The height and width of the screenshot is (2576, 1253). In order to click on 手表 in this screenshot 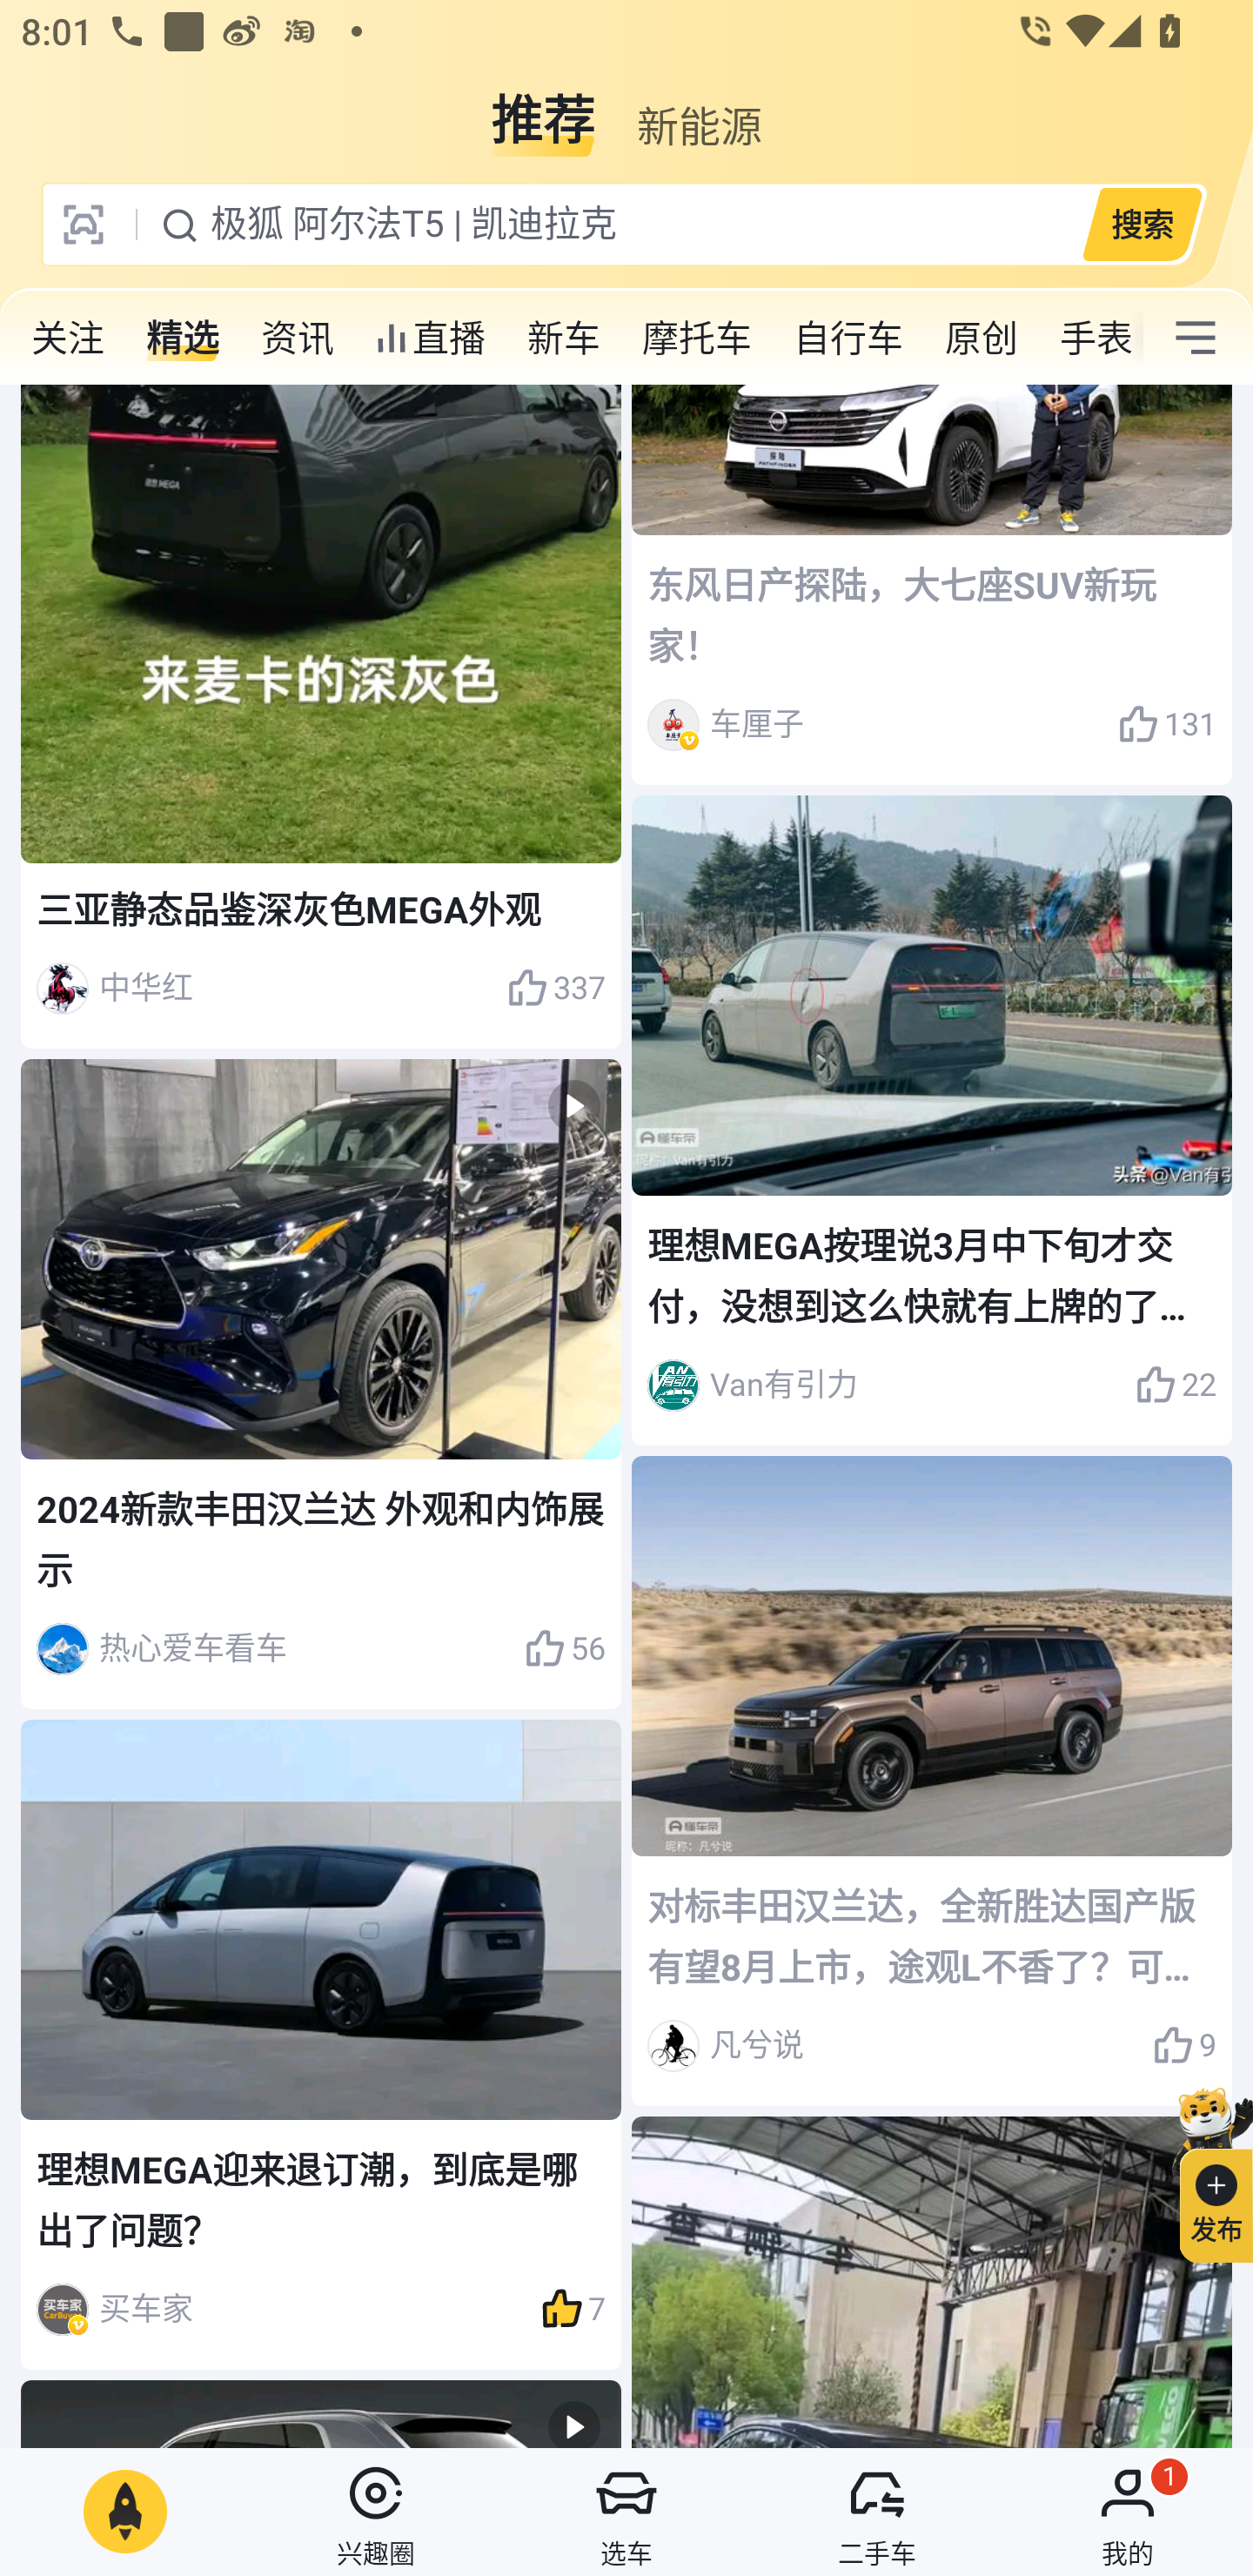, I will do `click(1090, 338)`.